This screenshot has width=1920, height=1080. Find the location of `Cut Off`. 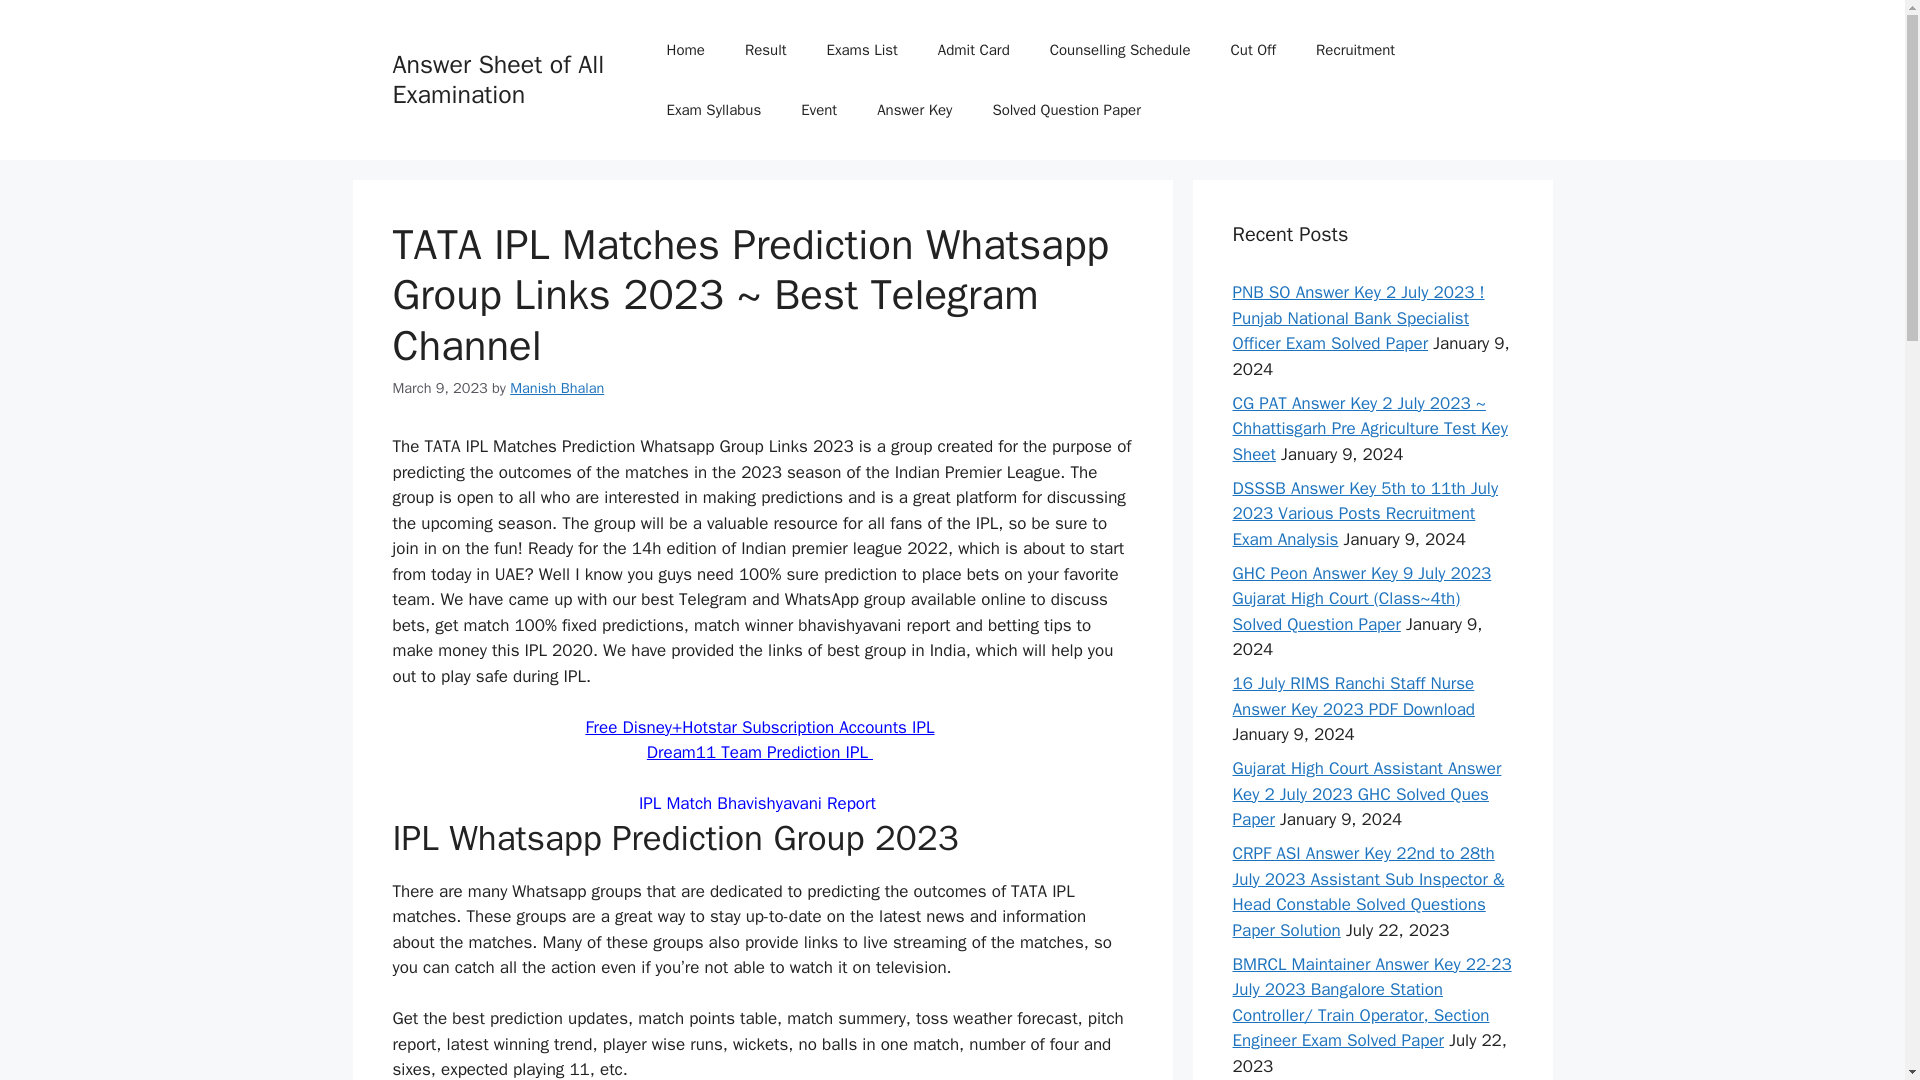

Cut Off is located at coordinates (1254, 50).